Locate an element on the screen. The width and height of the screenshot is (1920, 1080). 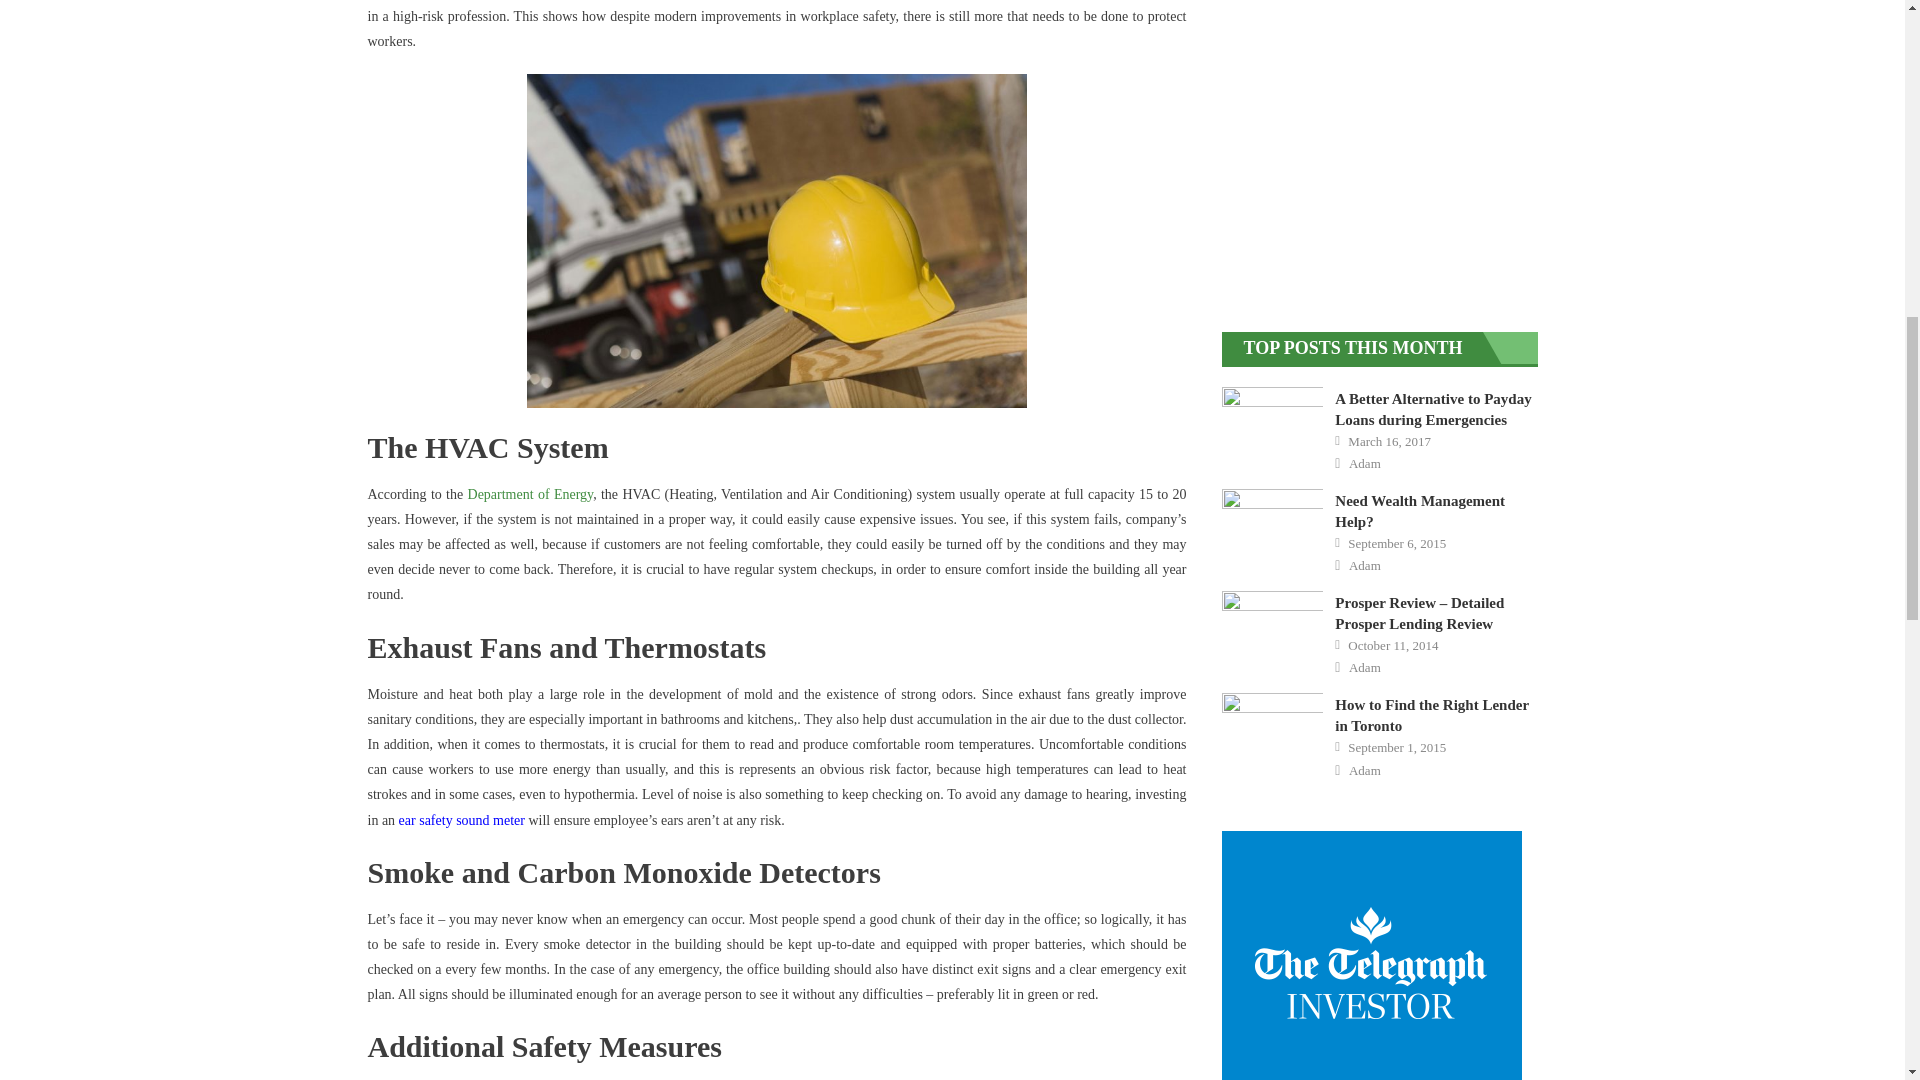
Department of Energy is located at coordinates (530, 494).